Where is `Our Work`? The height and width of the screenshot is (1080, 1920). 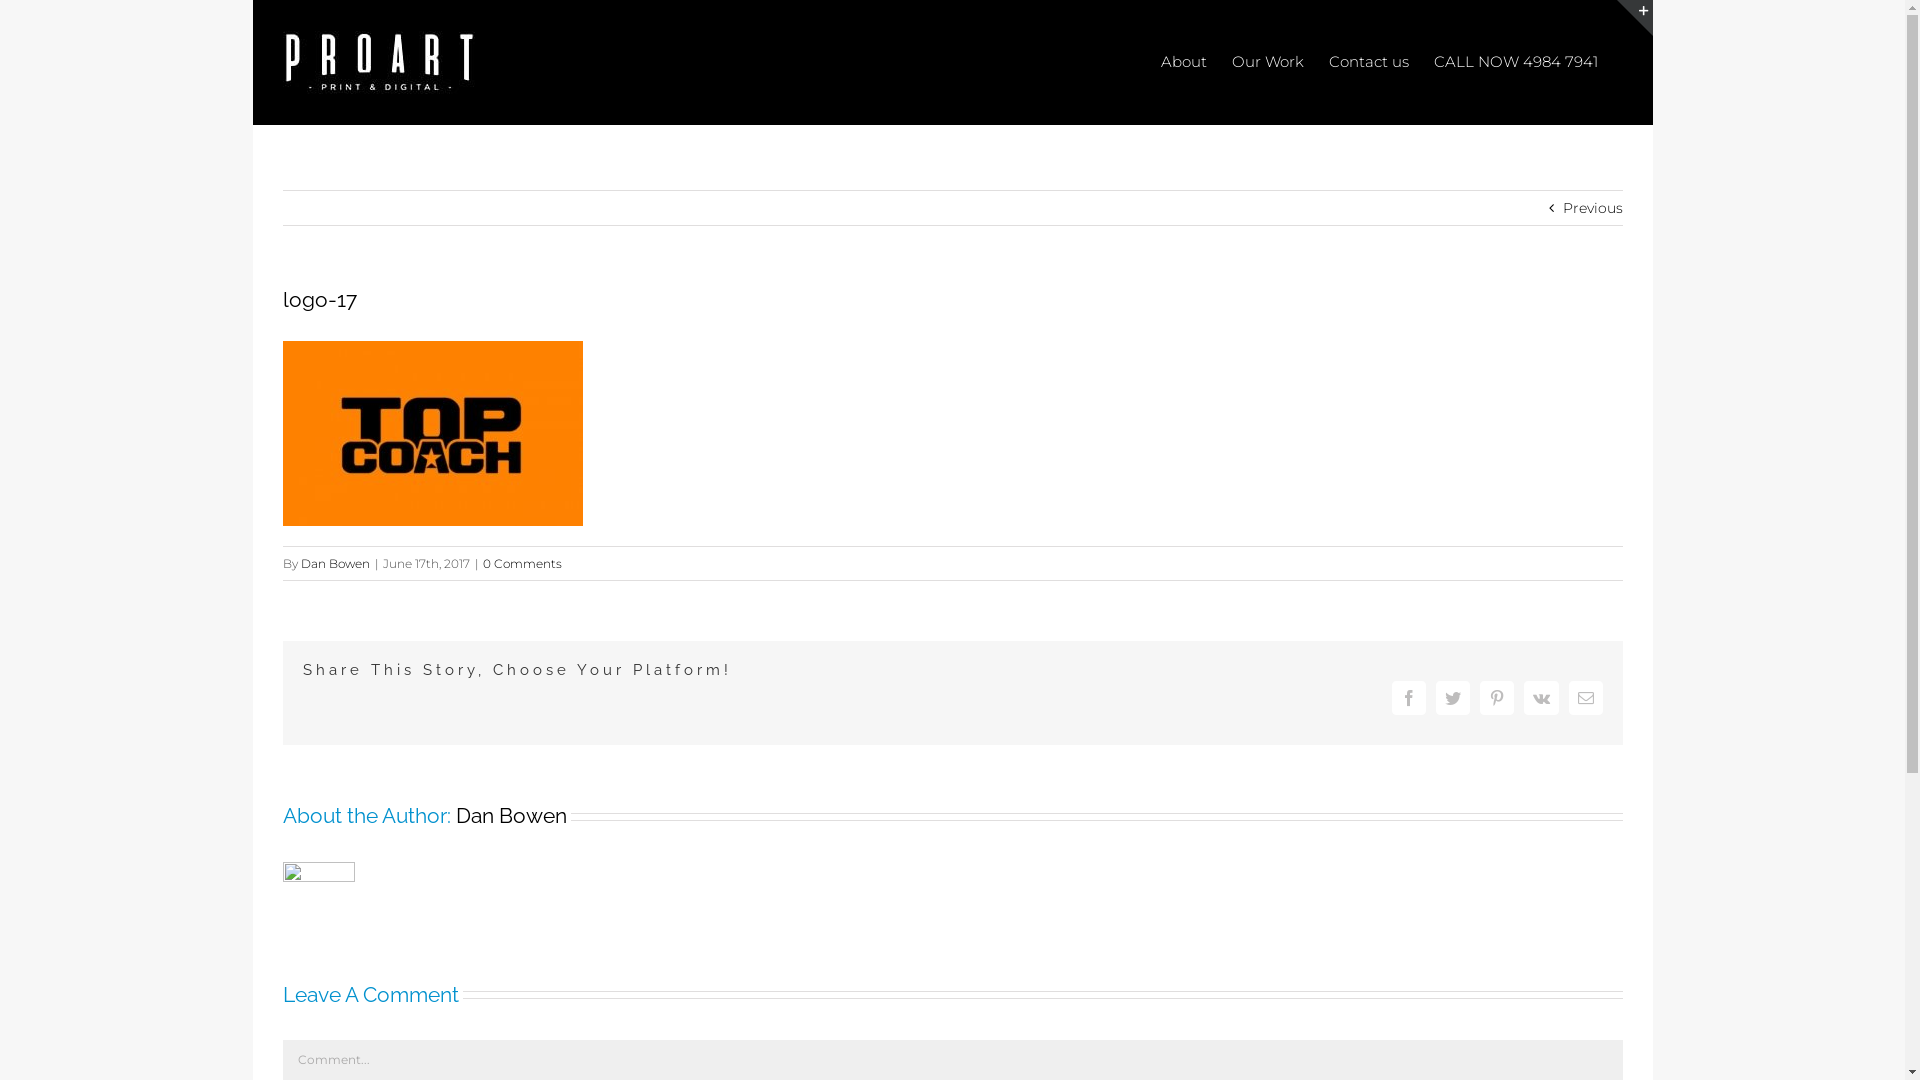
Our Work is located at coordinates (1268, 60).